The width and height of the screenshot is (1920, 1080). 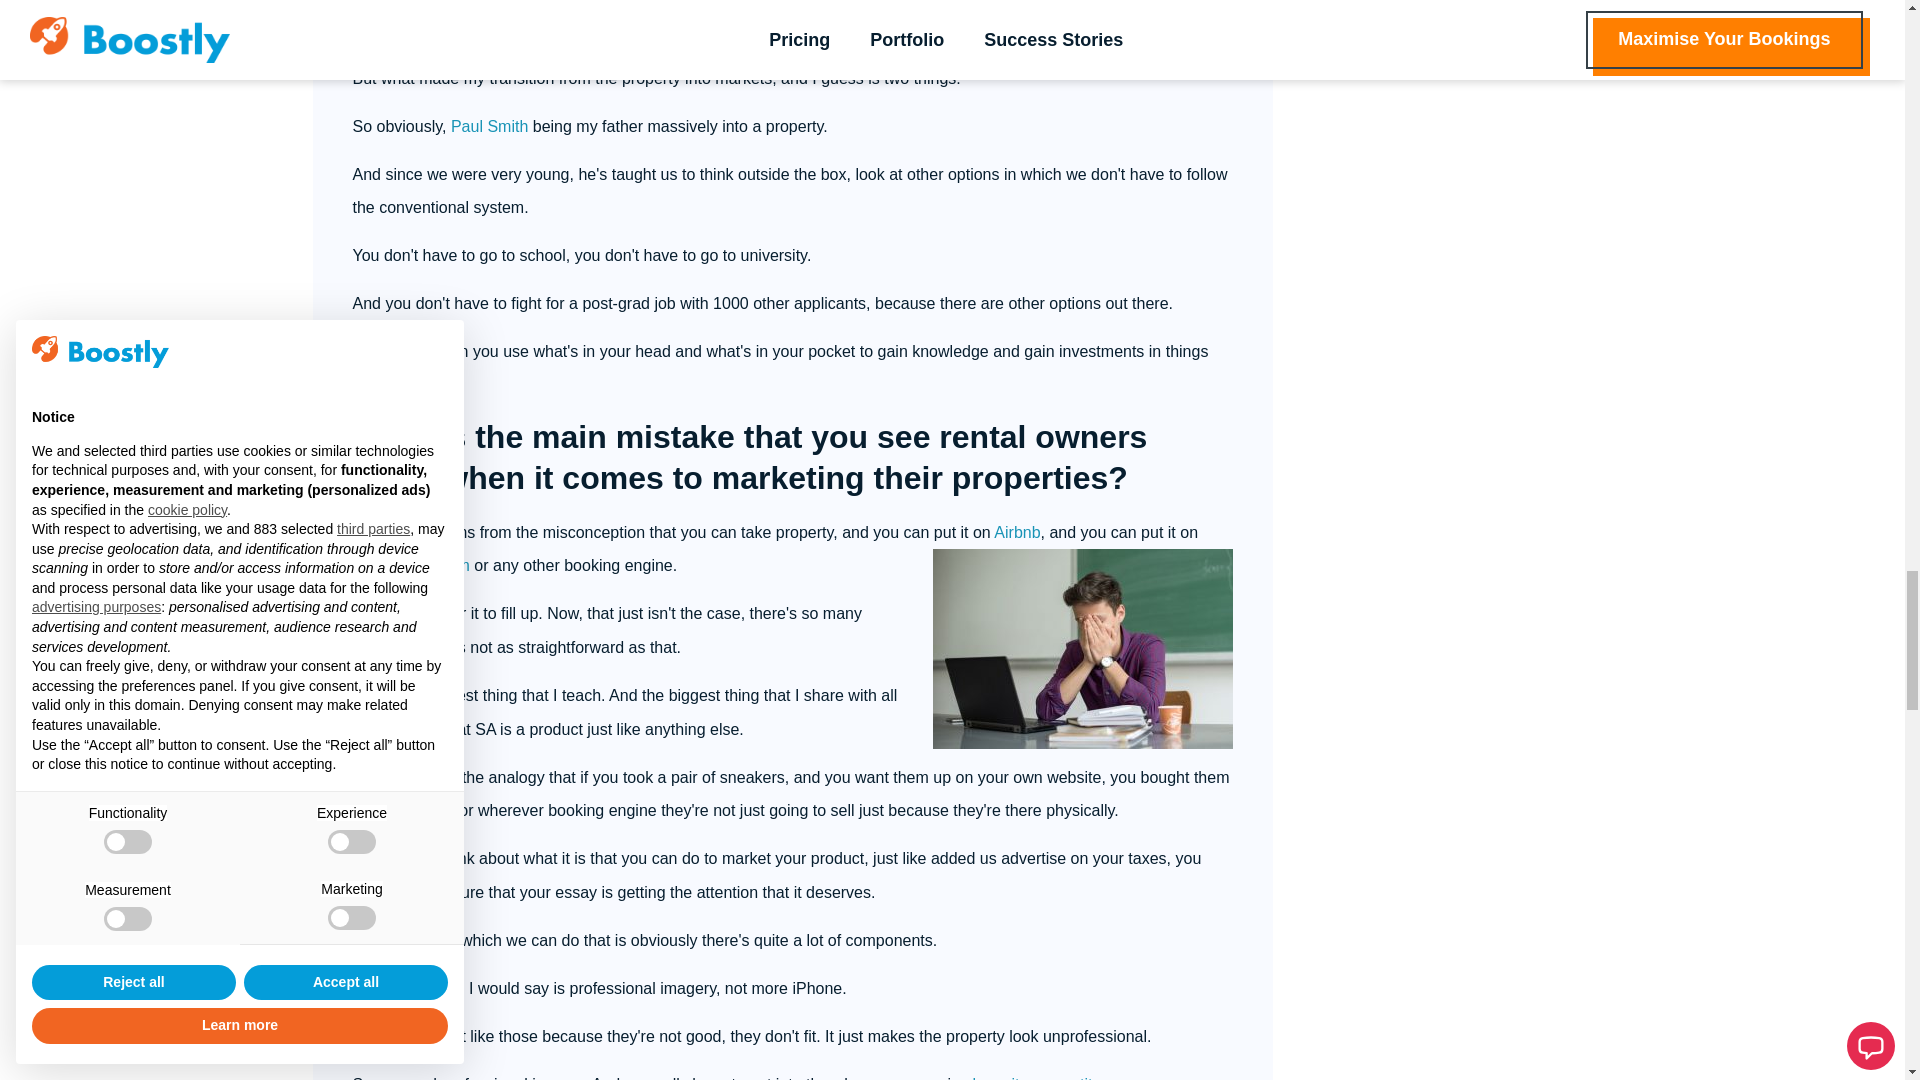 What do you see at coordinates (490, 126) in the screenshot?
I see `Paul Smith` at bounding box center [490, 126].